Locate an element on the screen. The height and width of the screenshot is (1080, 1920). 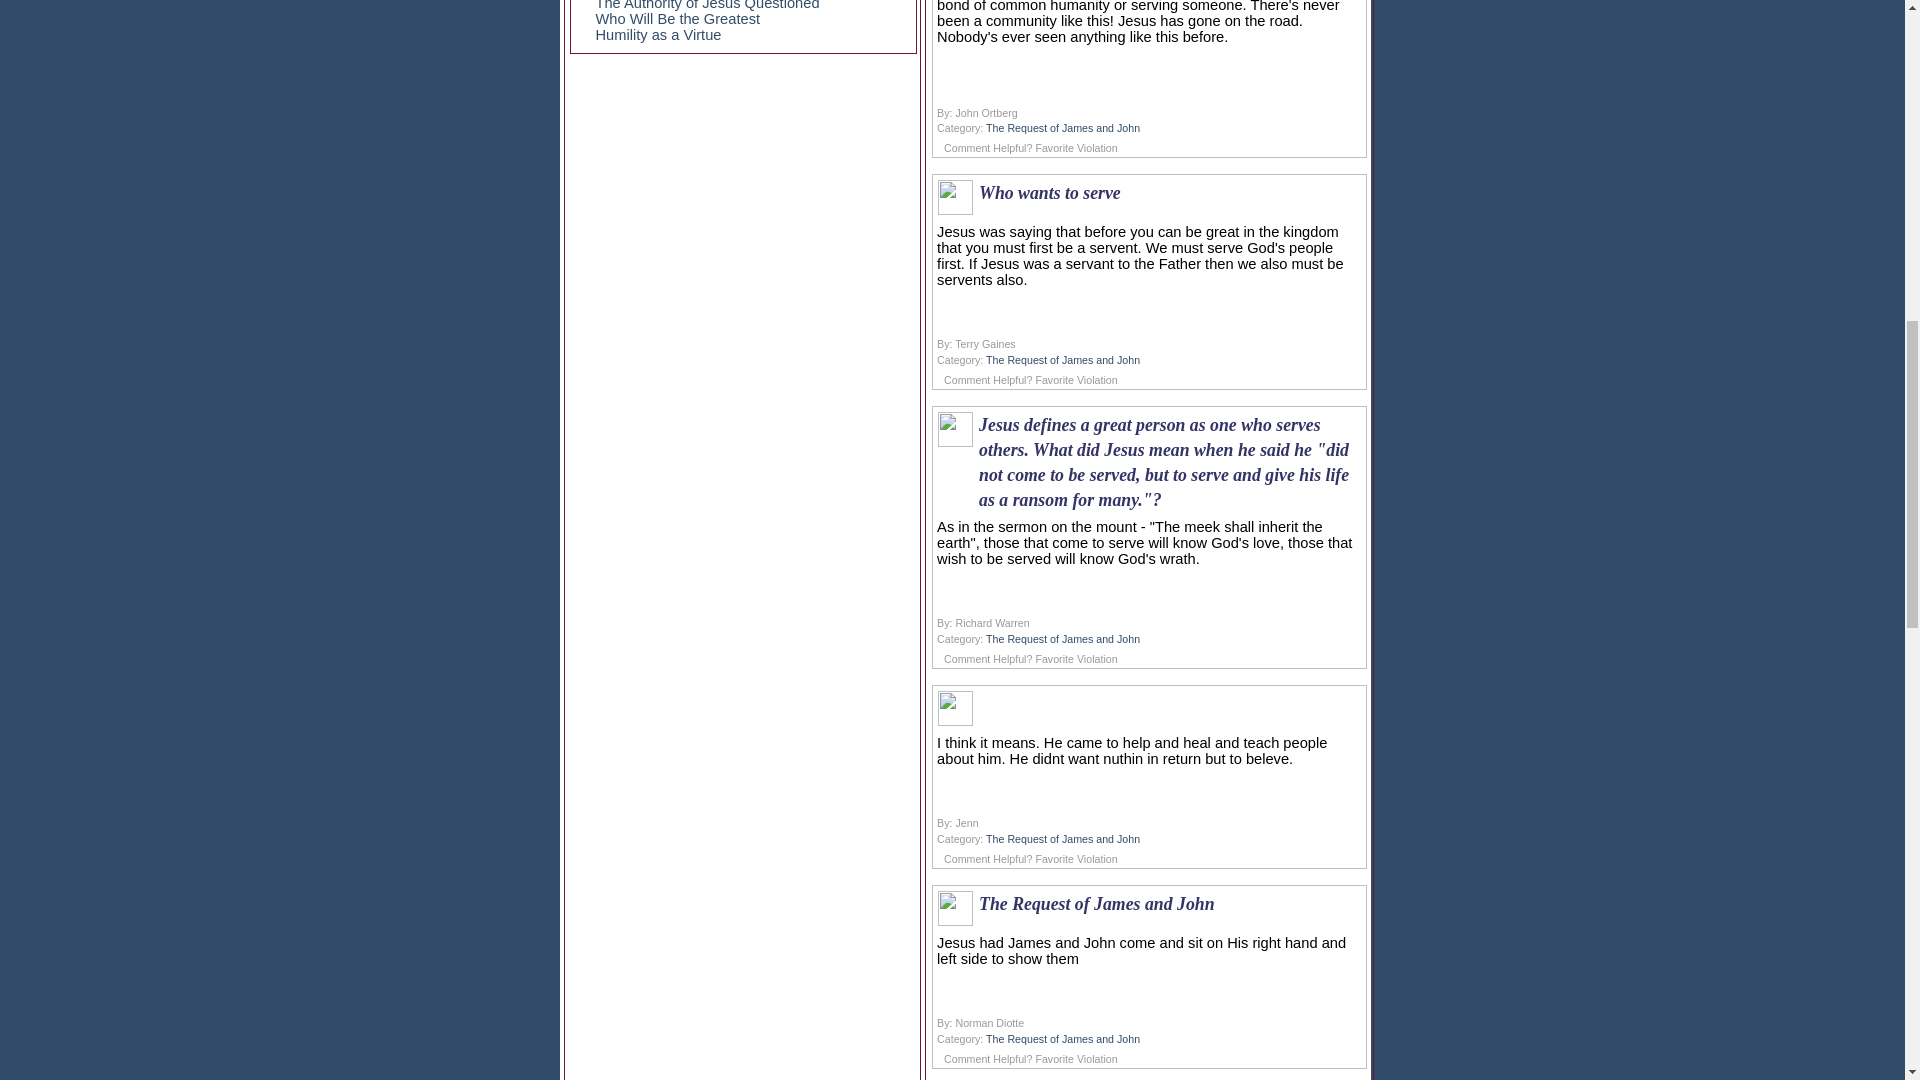
The Request of James and John is located at coordinates (1063, 360).